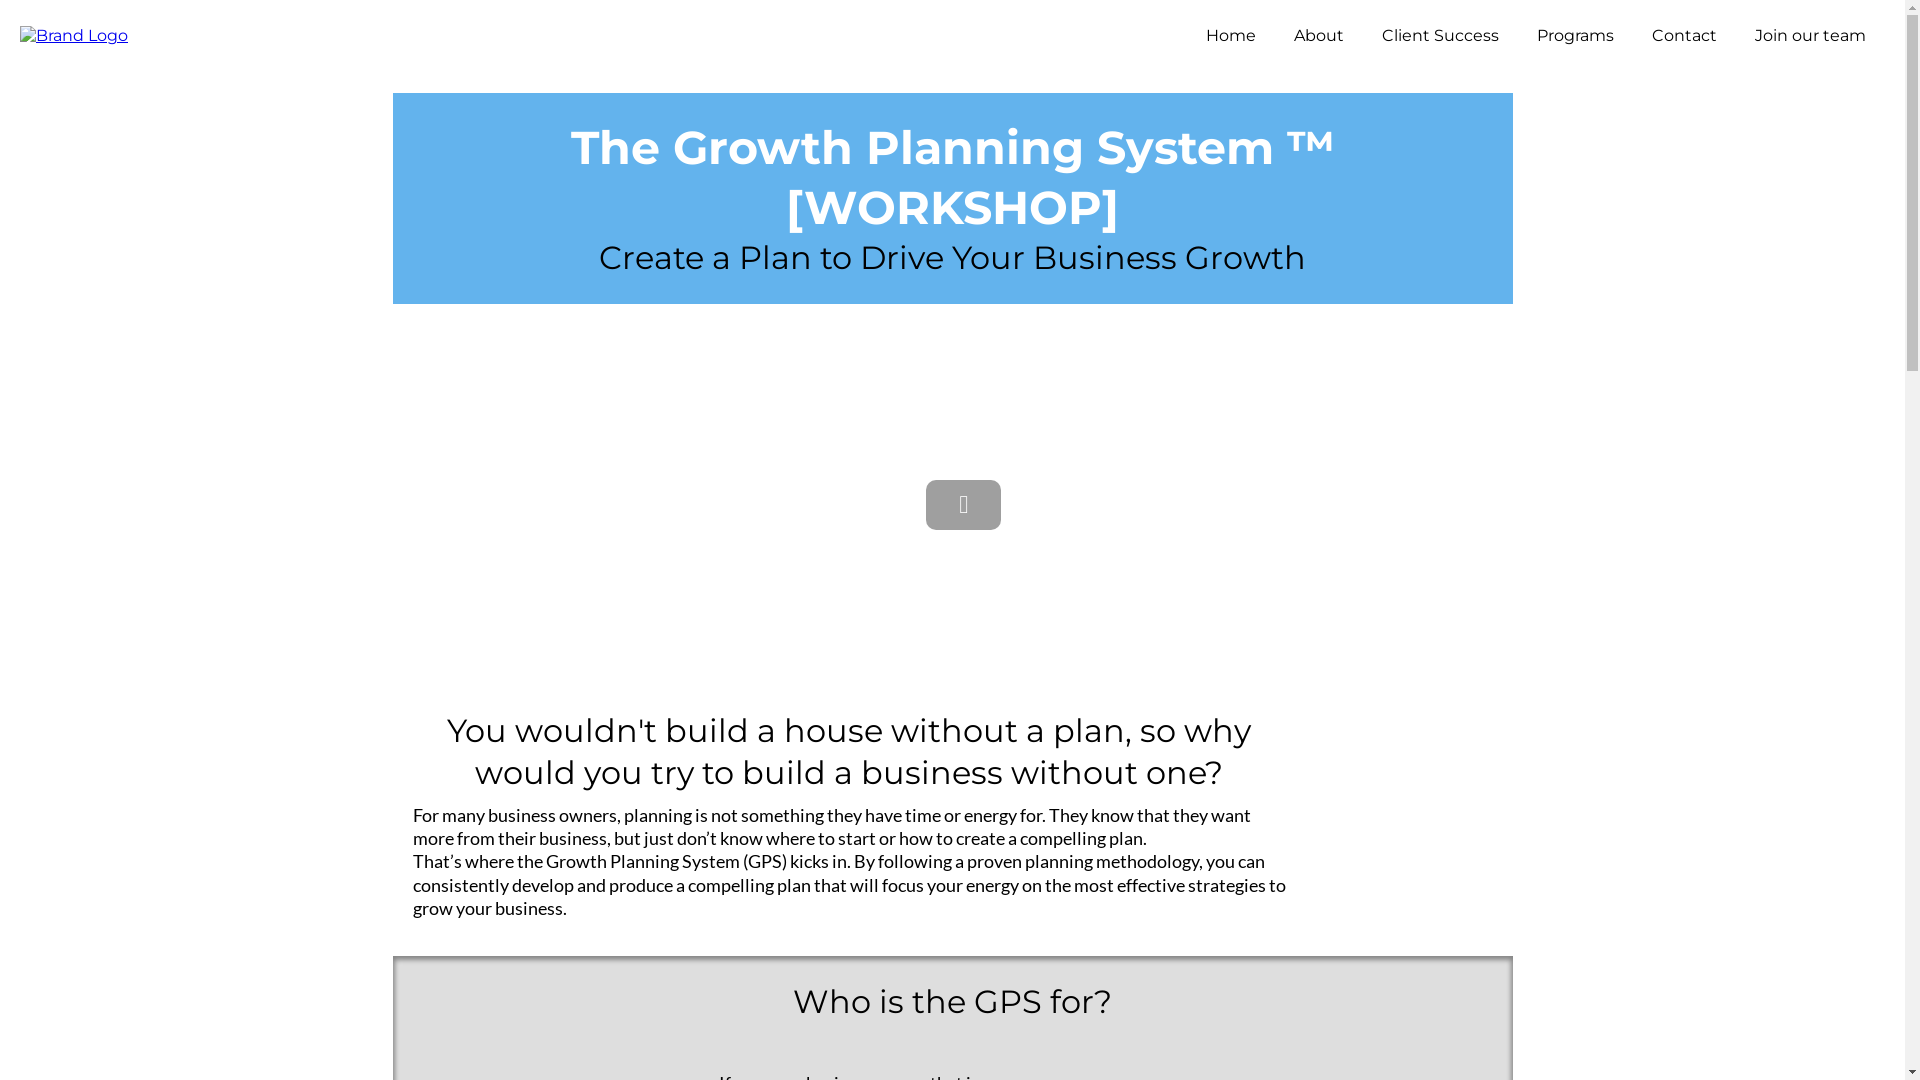  I want to click on Contact, so click(1684, 36).